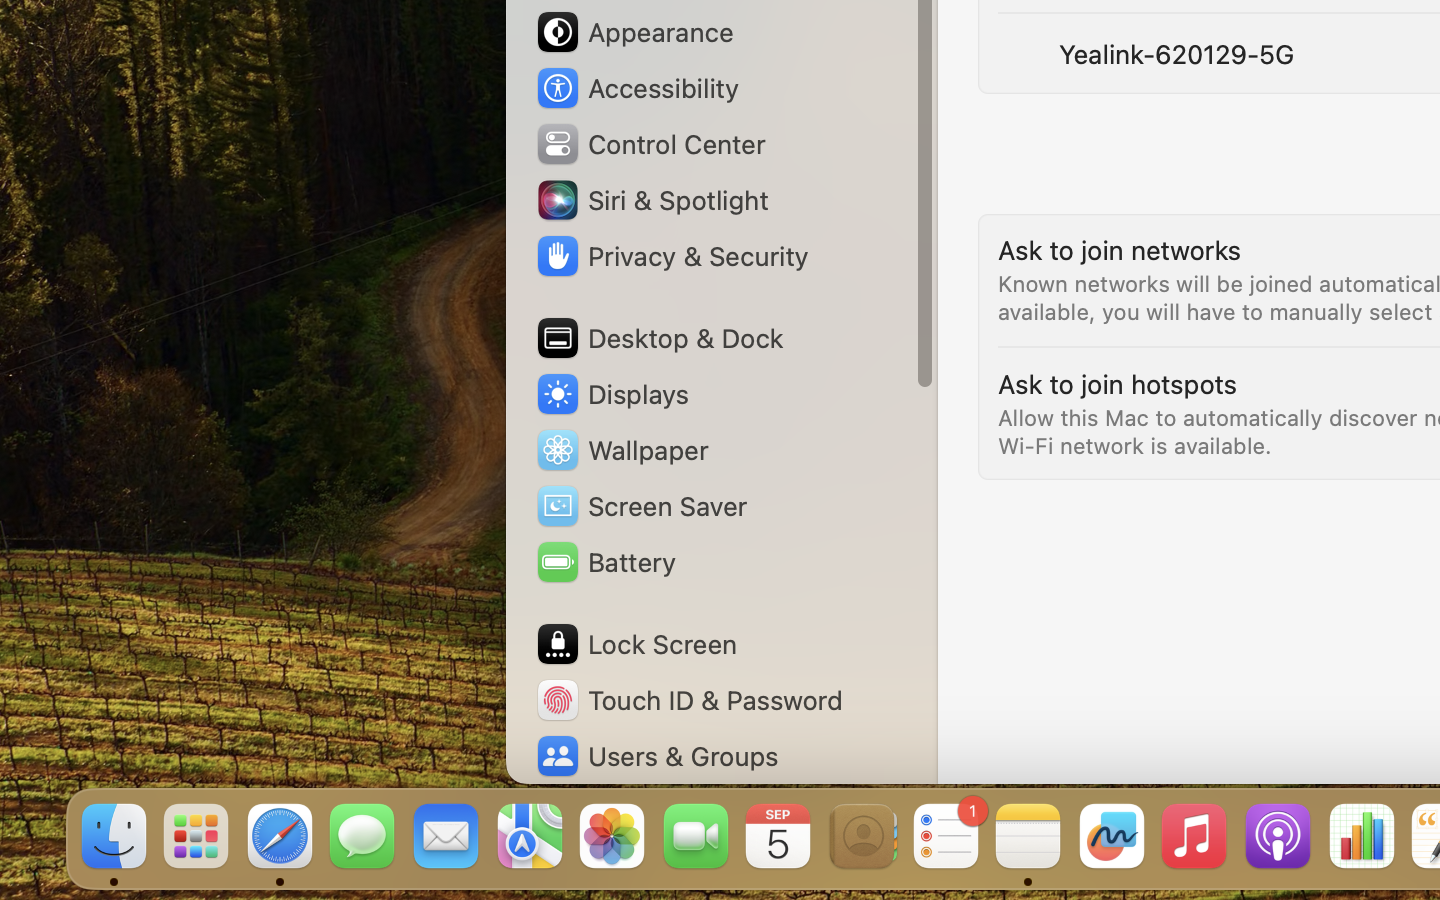 This screenshot has width=1440, height=900. Describe the element at coordinates (621, 450) in the screenshot. I see `Wallpaper` at that location.